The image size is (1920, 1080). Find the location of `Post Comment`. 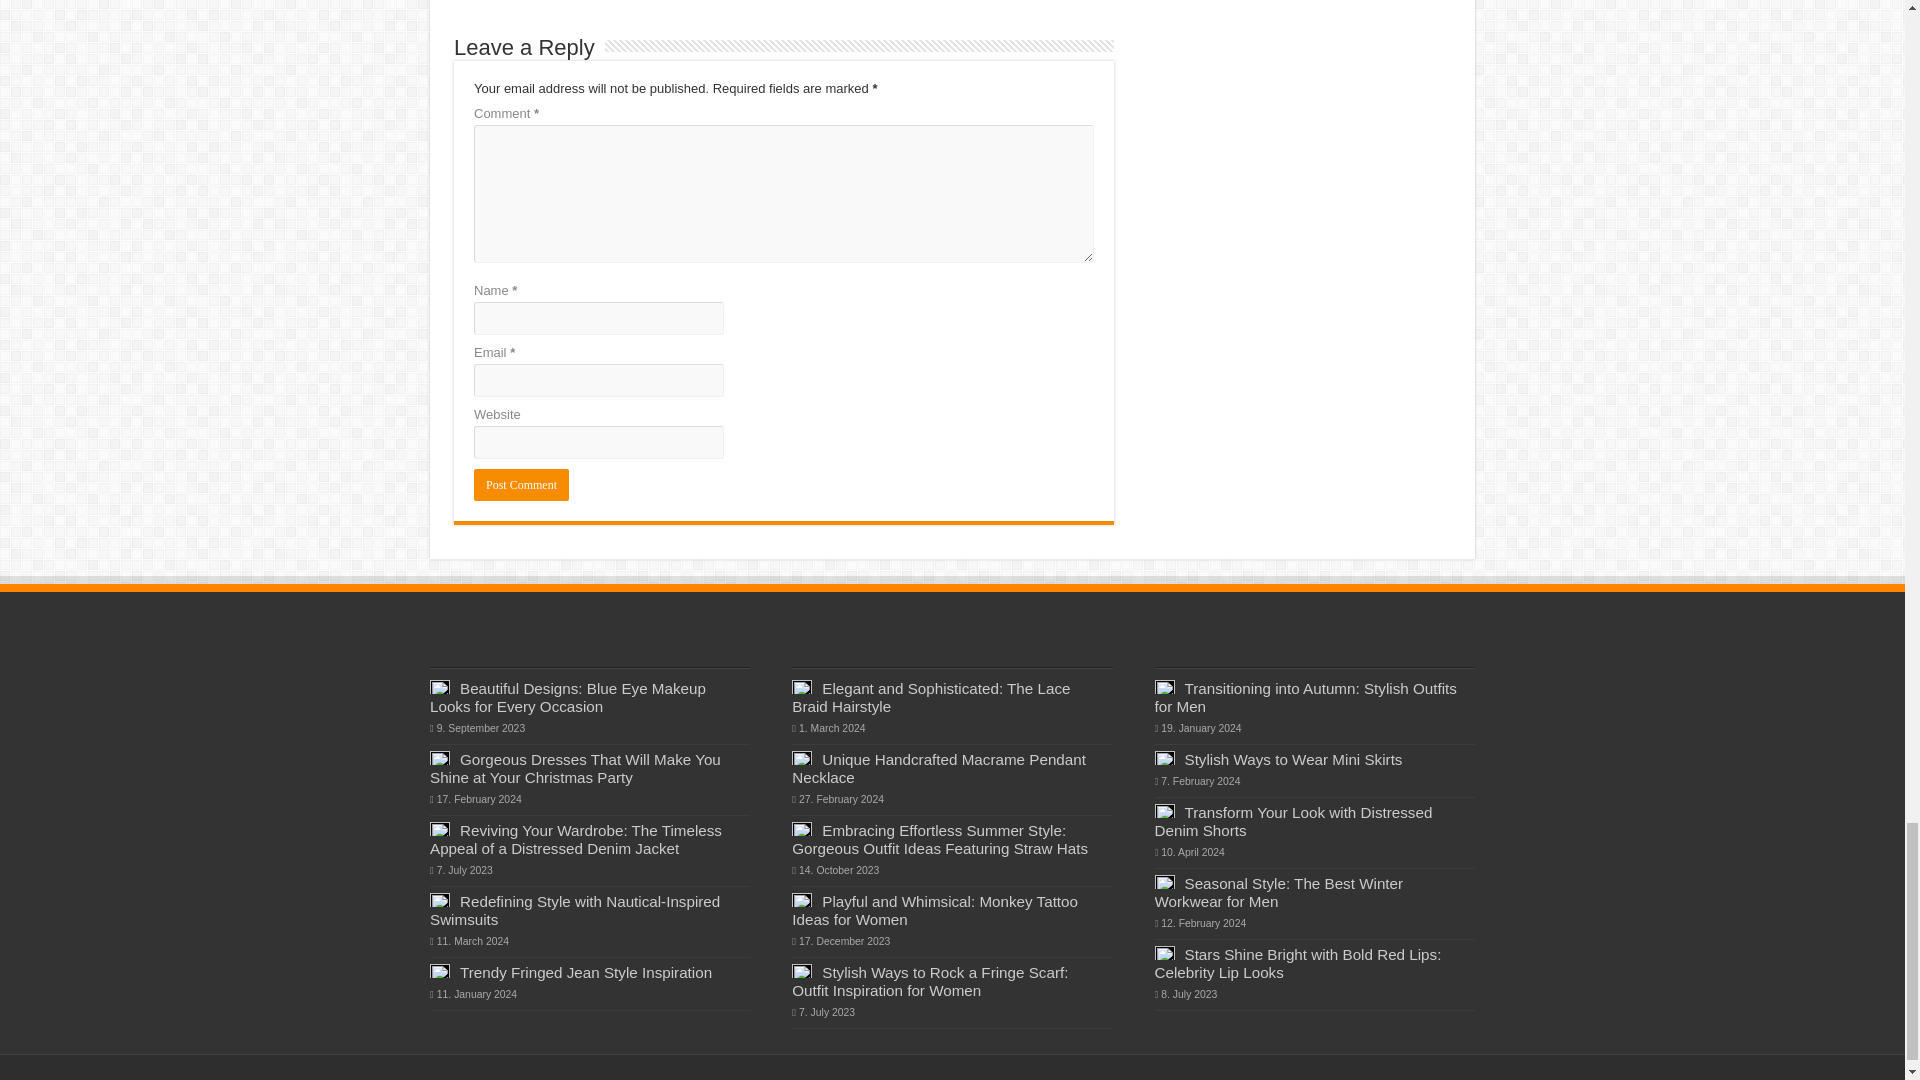

Post Comment is located at coordinates (521, 484).